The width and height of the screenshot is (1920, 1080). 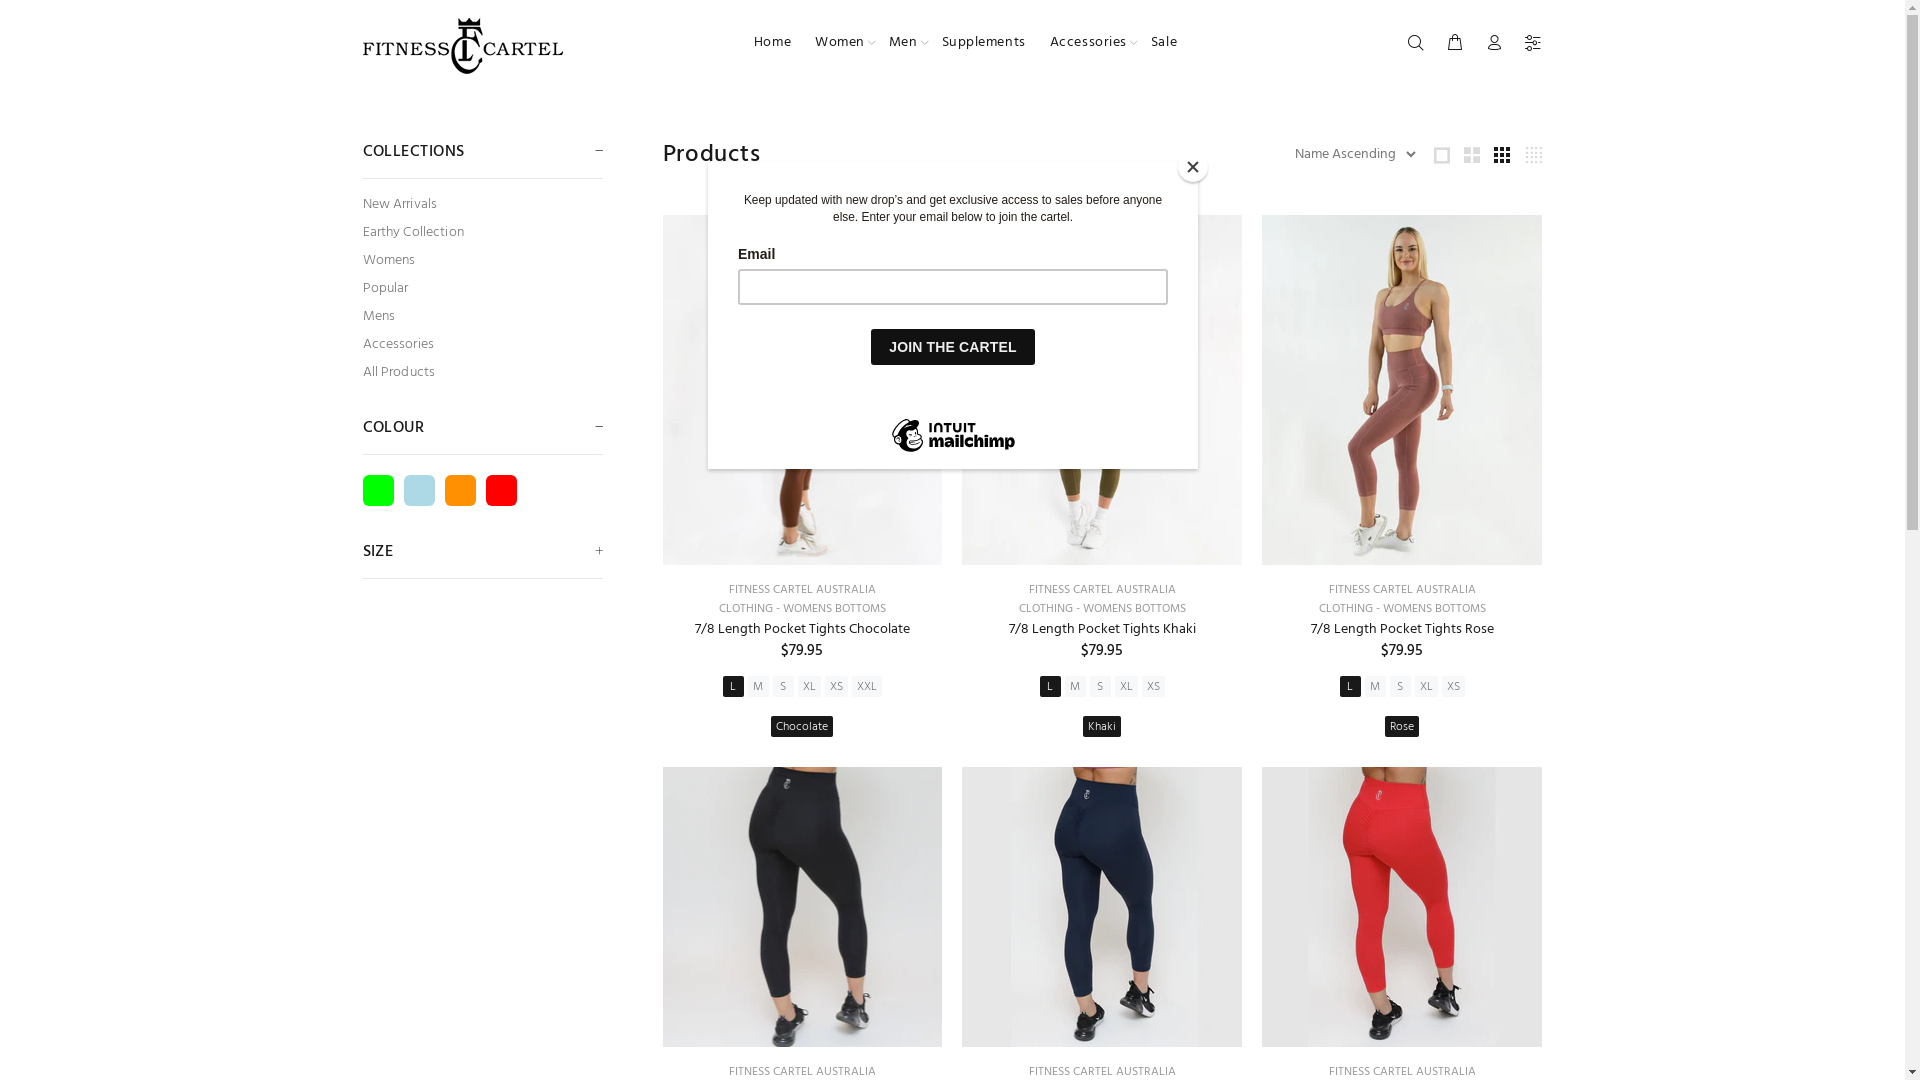 I want to click on CLOTHING - WOMENS BOTTOMS, so click(x=802, y=609).